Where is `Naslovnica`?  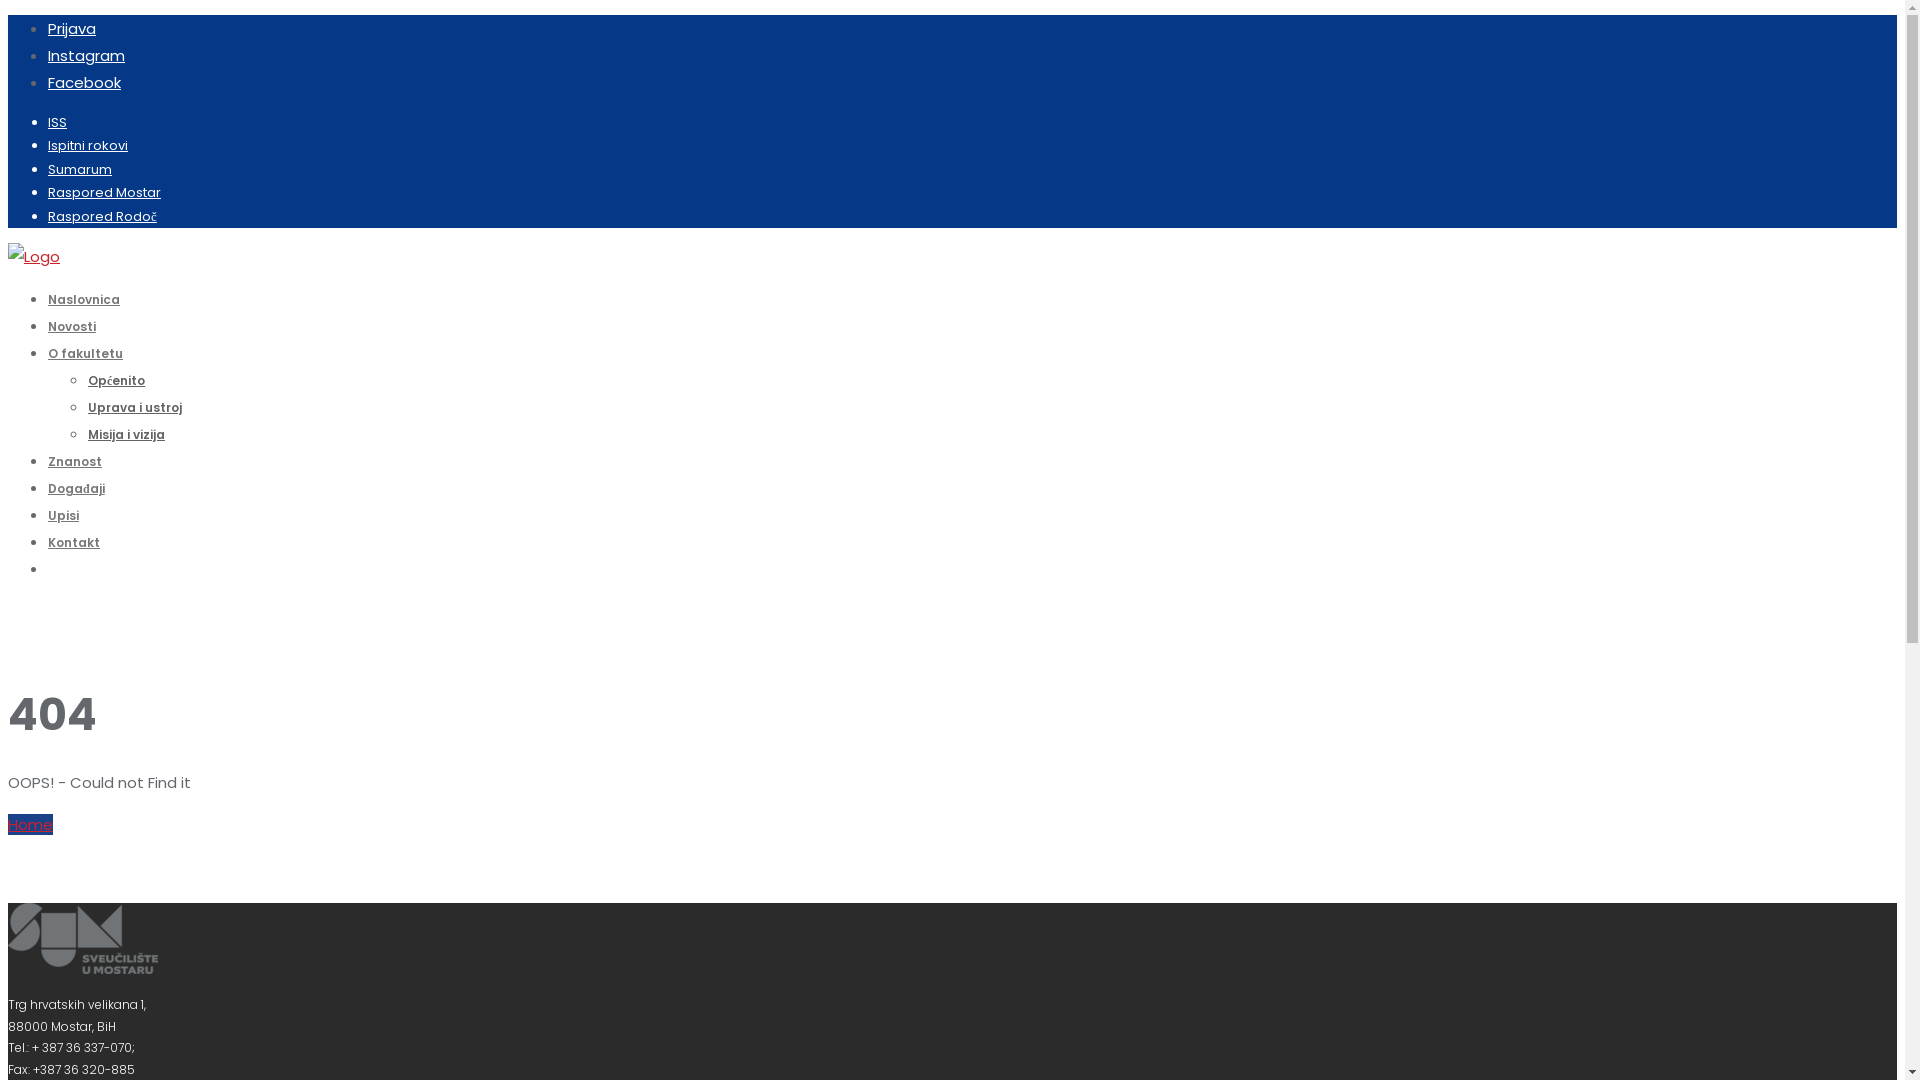
Naslovnica is located at coordinates (84, 300).